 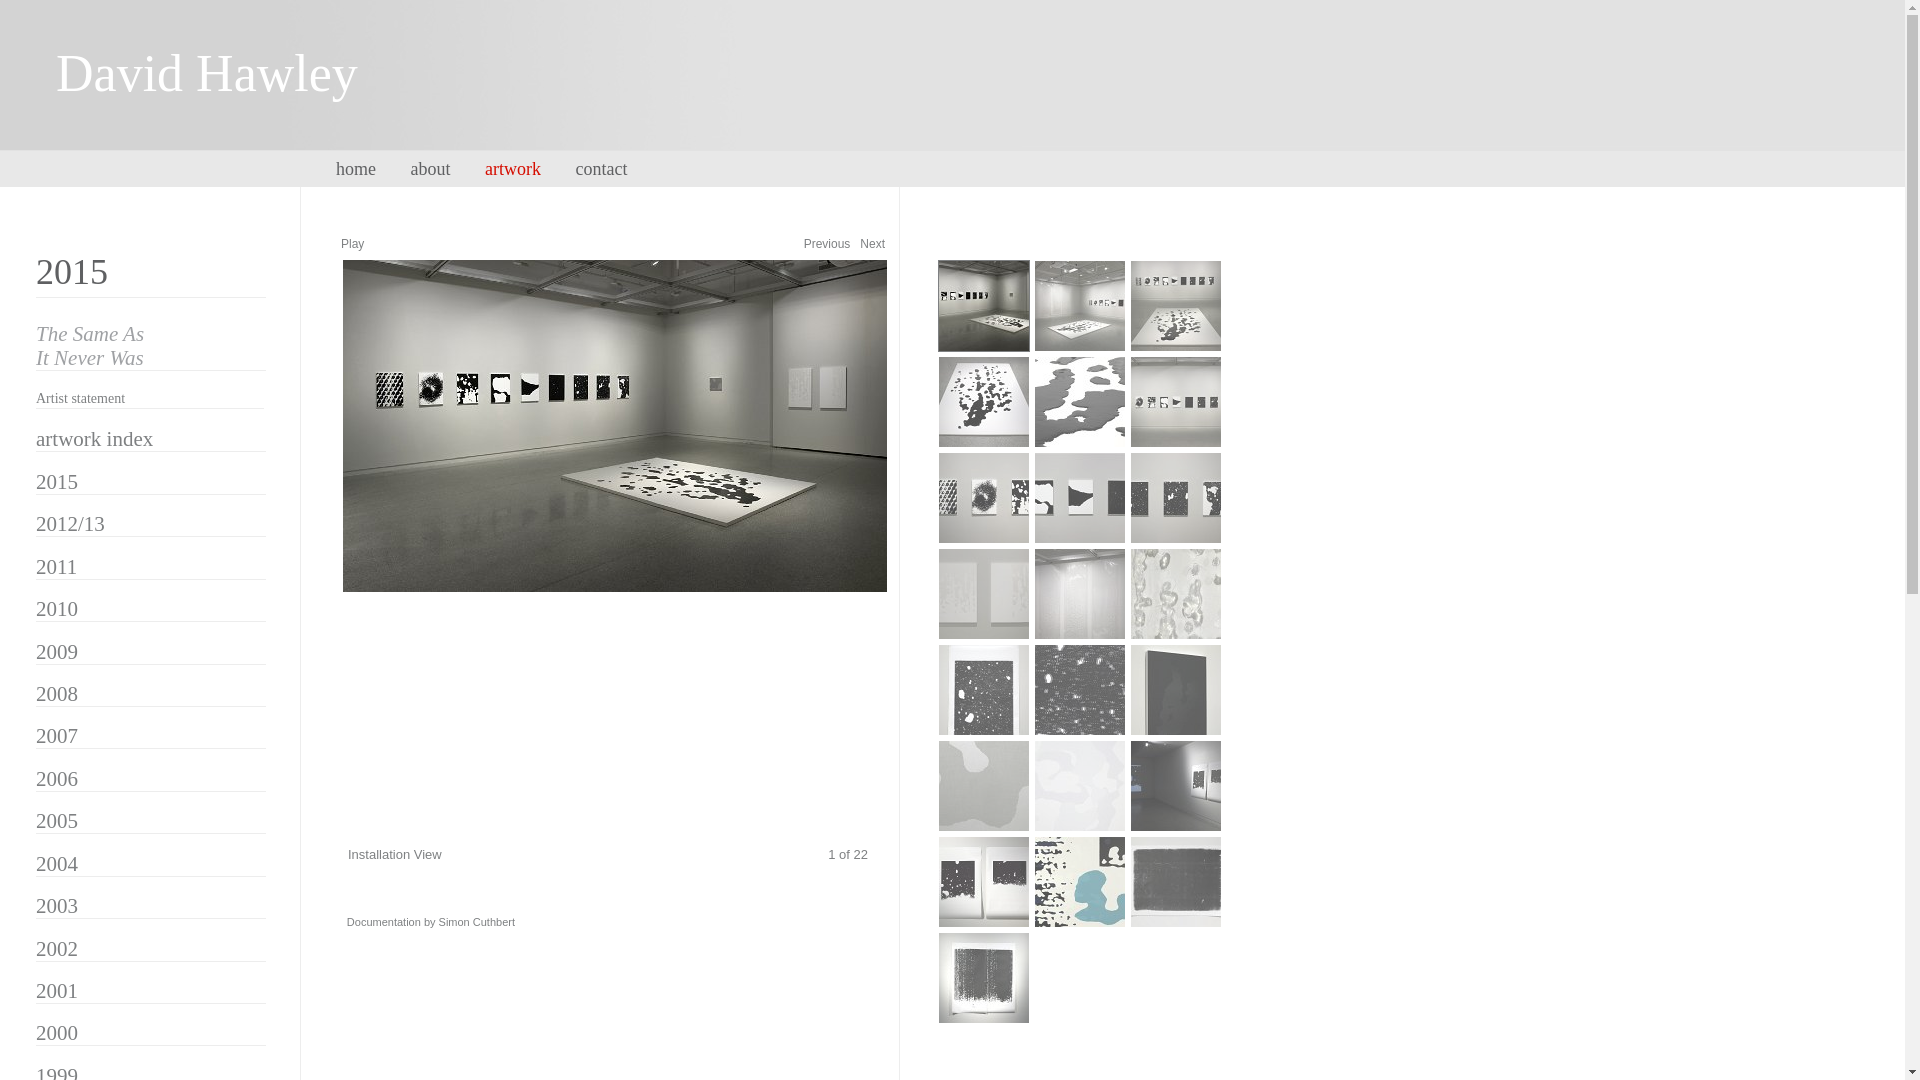 I want to click on 09 (2), so click(x=1176, y=498).